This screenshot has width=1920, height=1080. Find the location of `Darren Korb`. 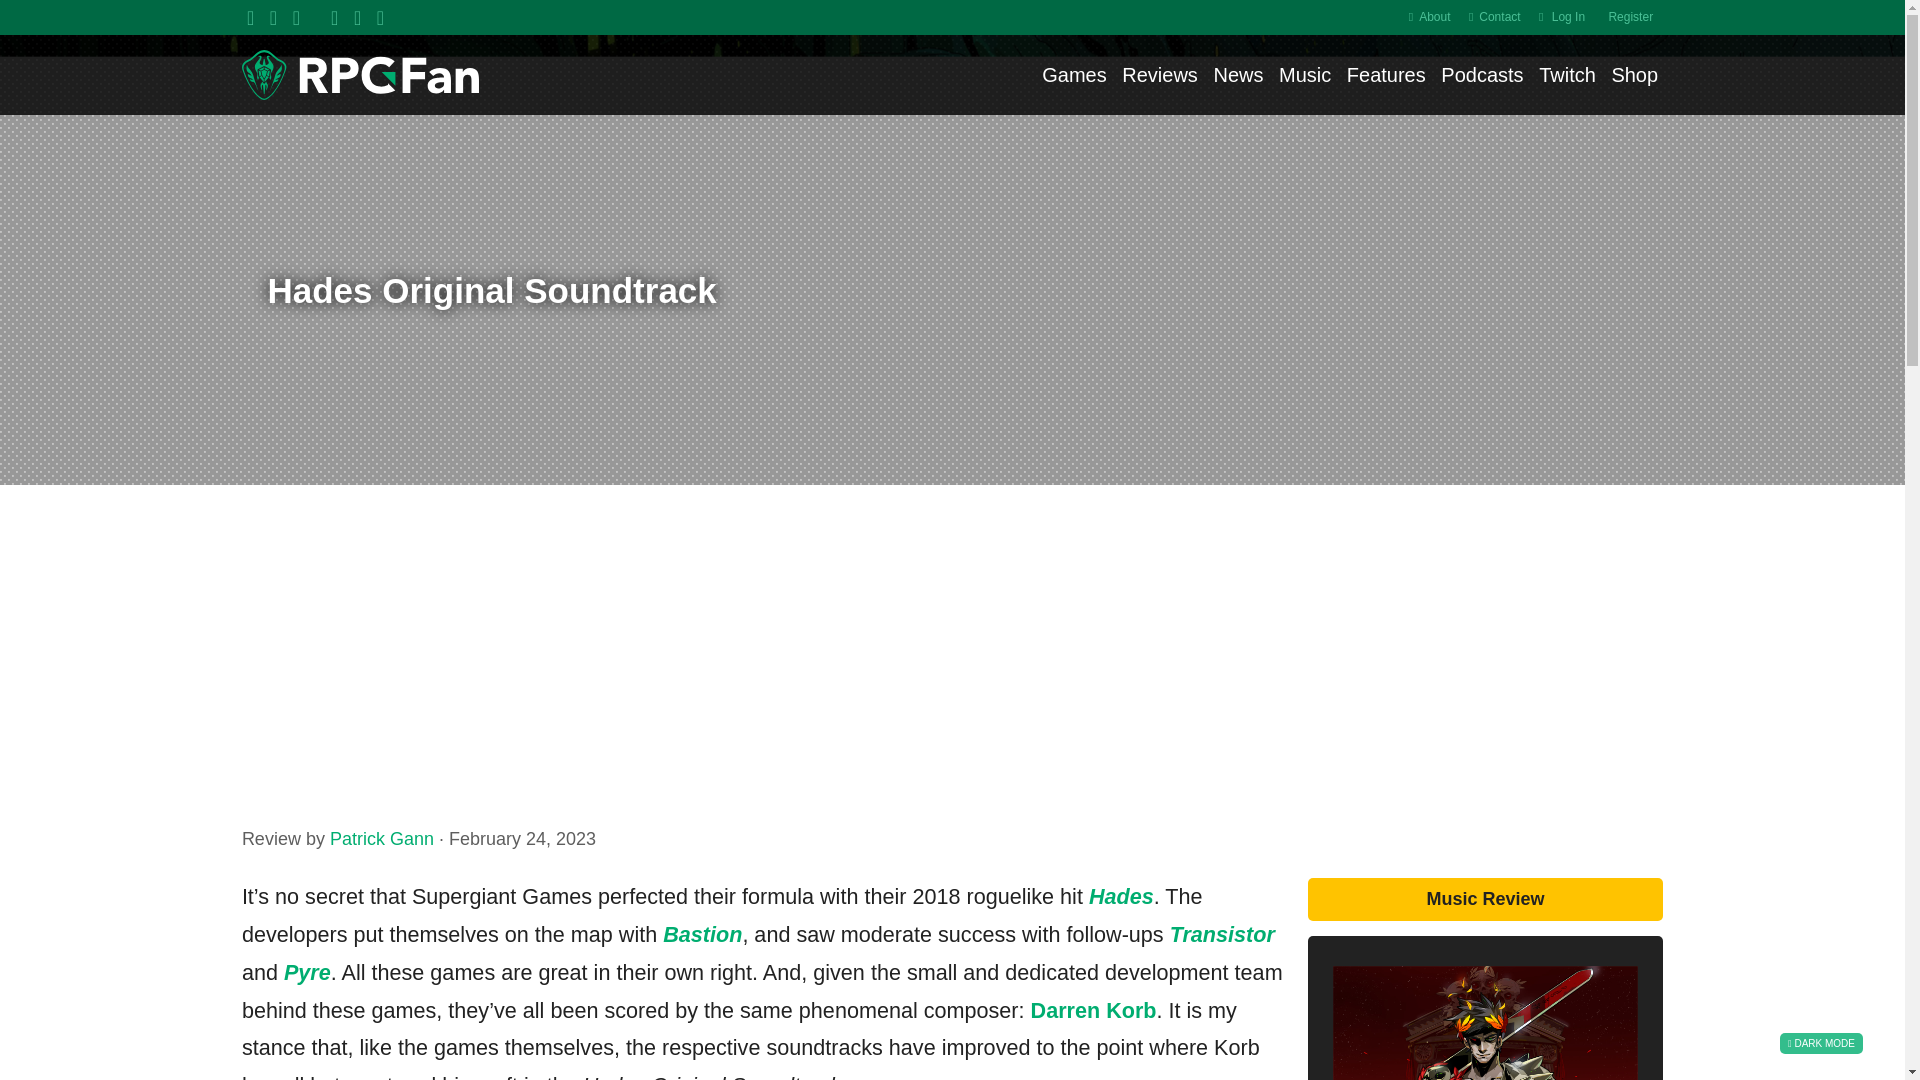

Darren Korb is located at coordinates (1094, 1010).